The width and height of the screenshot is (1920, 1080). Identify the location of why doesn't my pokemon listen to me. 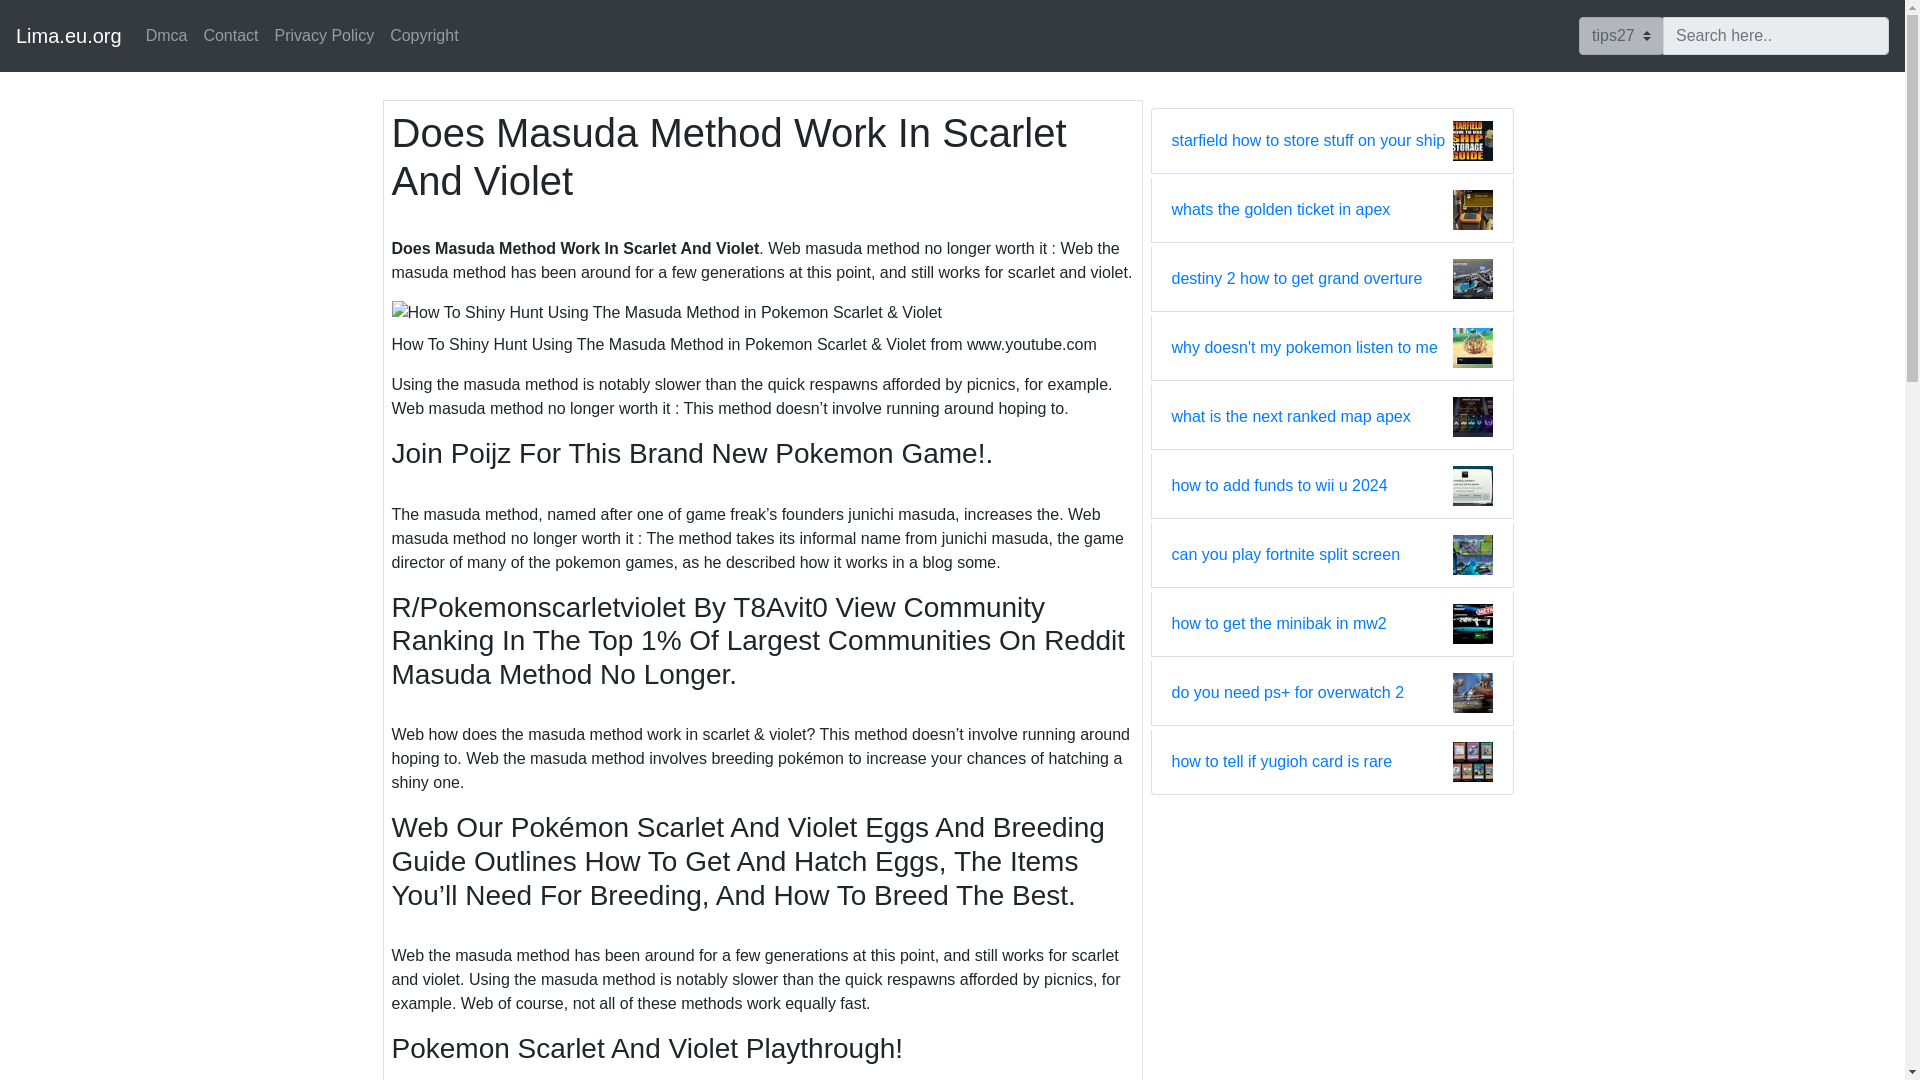
(1304, 347).